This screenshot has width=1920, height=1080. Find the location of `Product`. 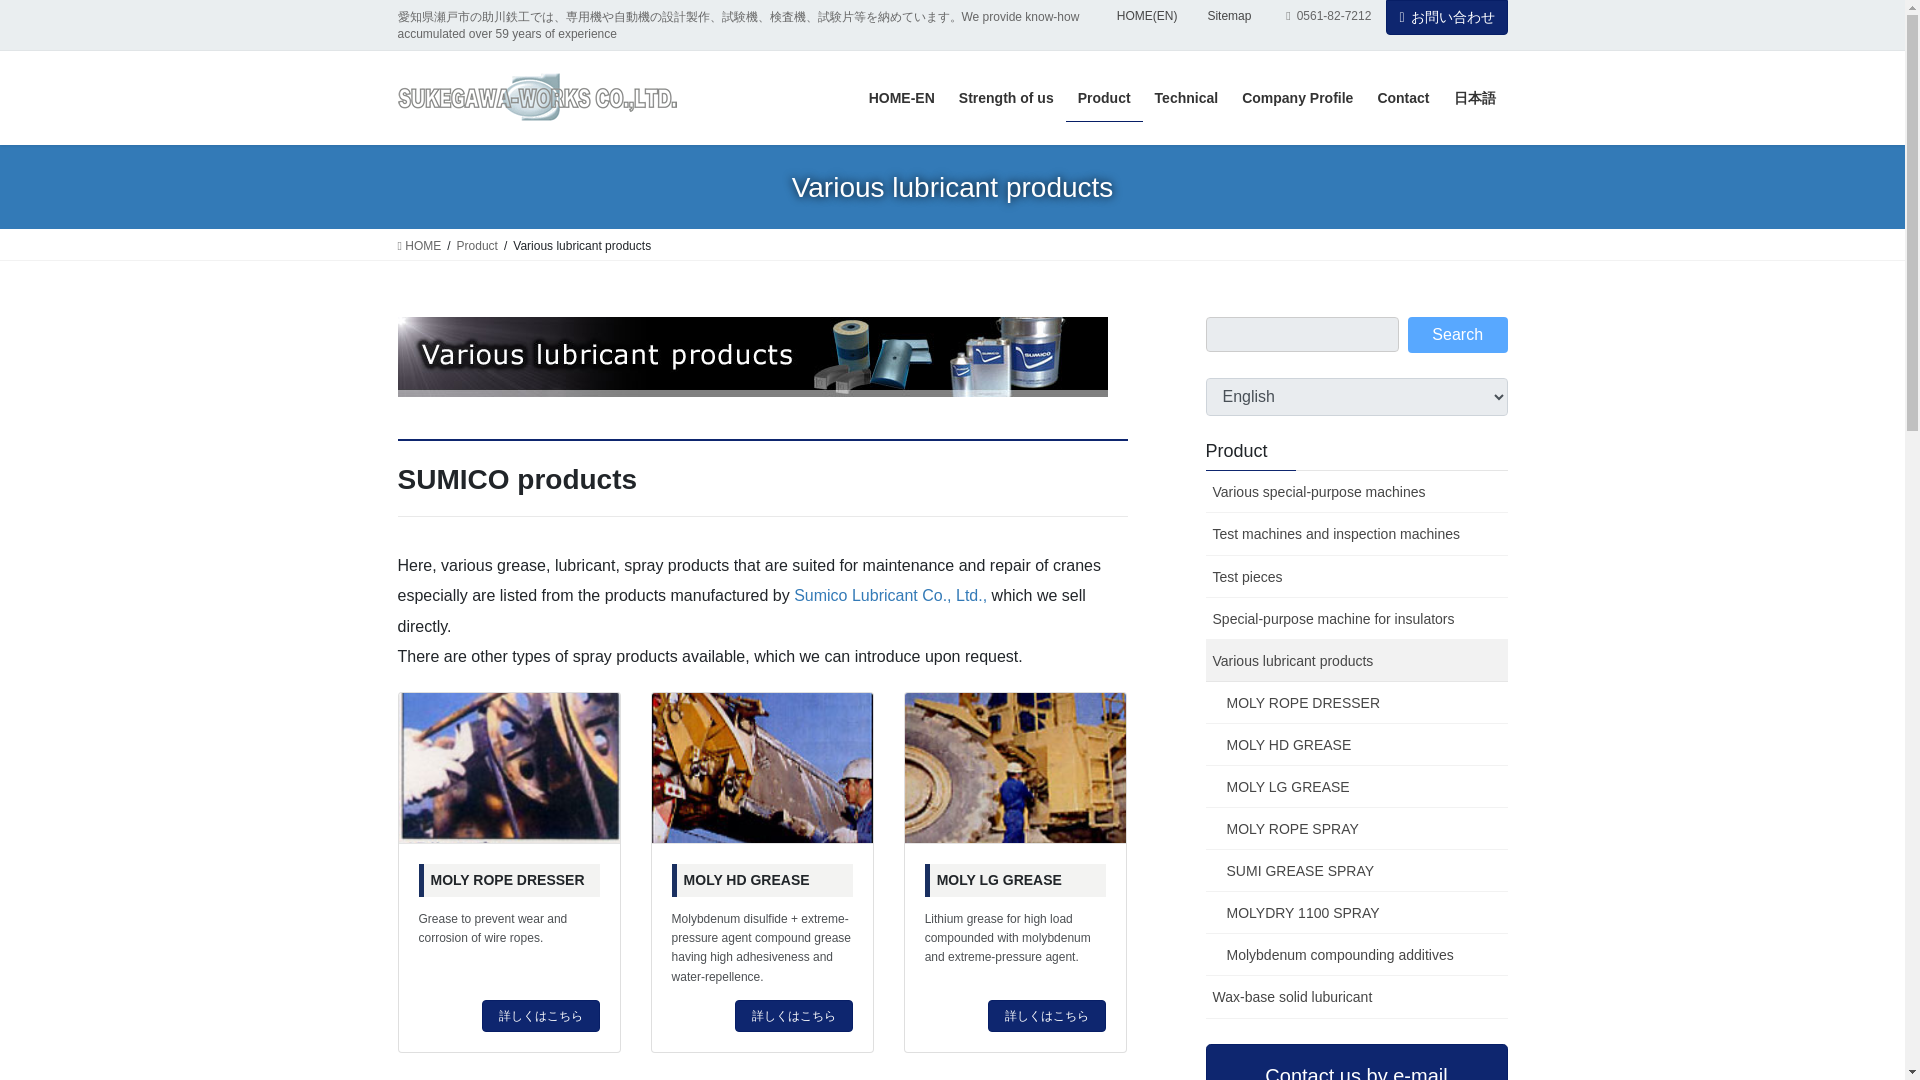

Product is located at coordinates (476, 245).